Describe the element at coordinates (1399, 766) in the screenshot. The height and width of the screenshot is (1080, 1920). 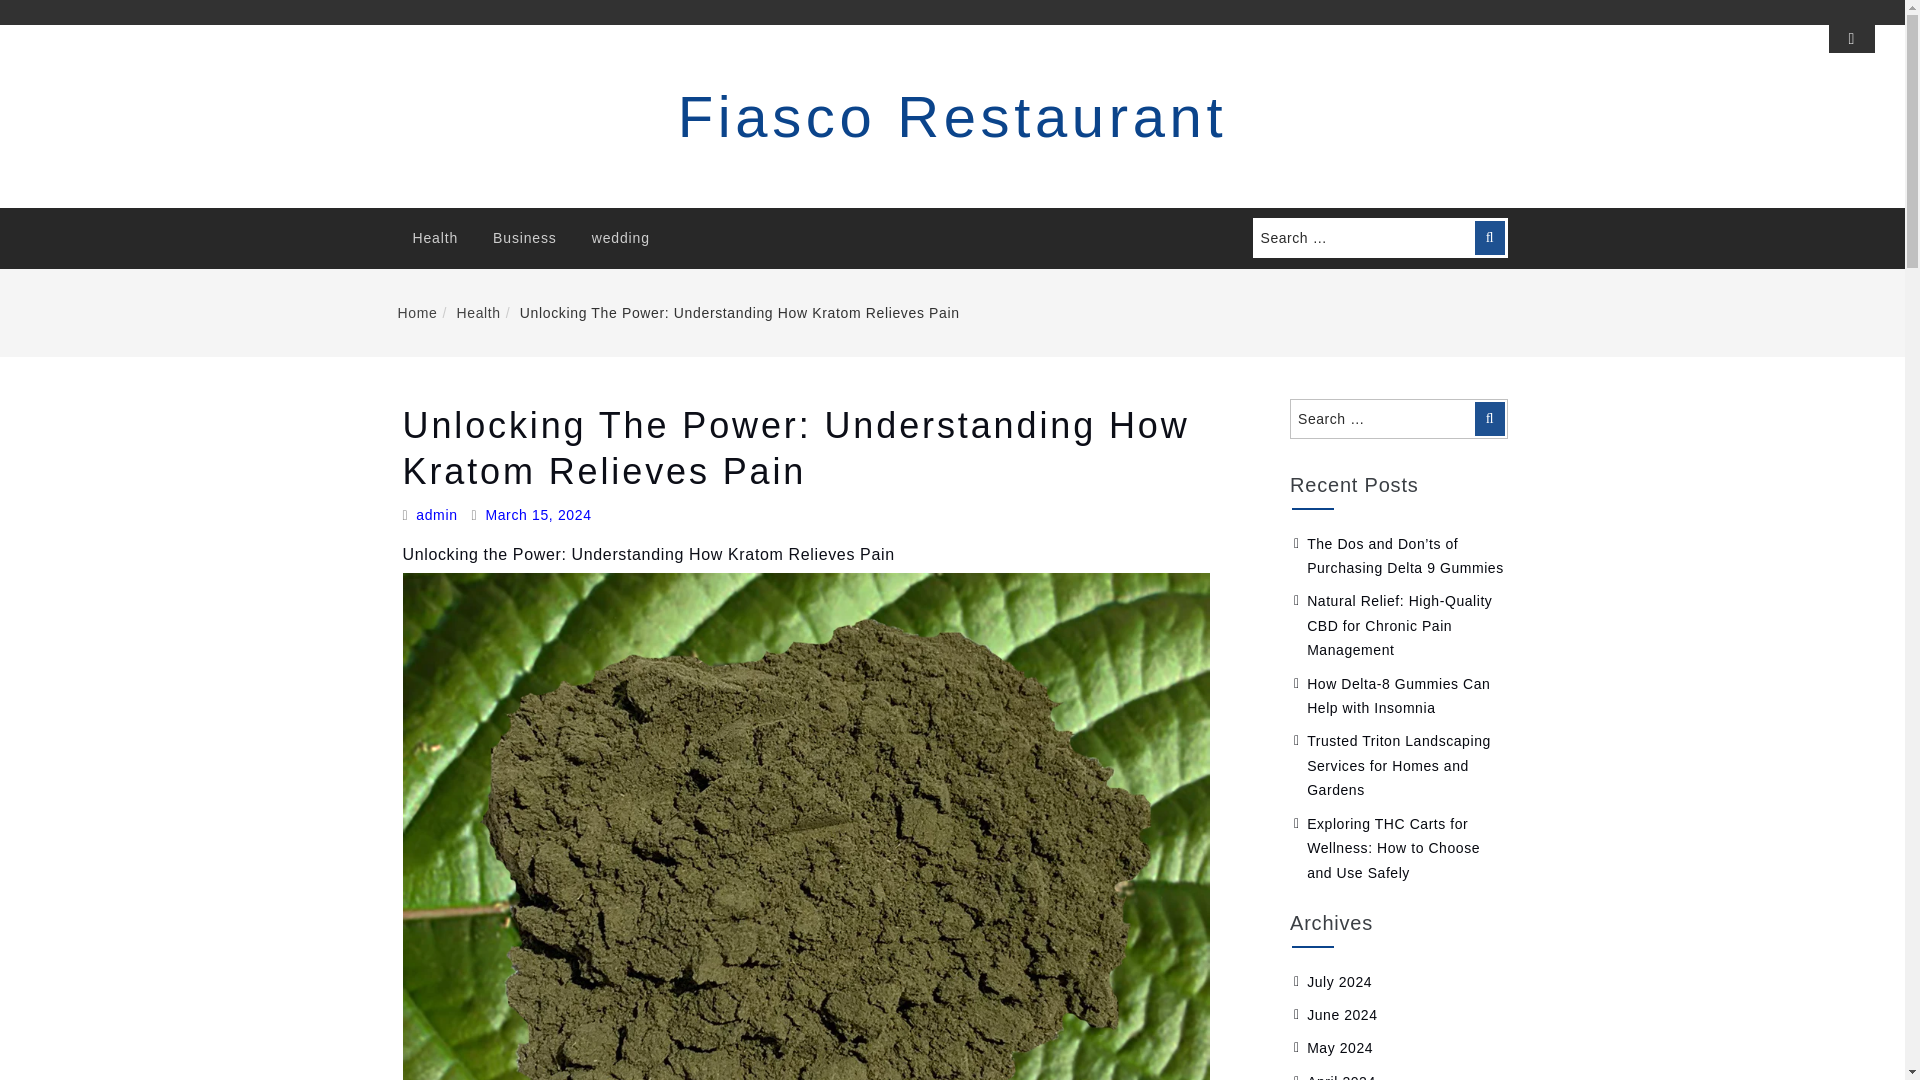
I see `Trusted Triton Landscaping Services for Homes and Gardens` at that location.